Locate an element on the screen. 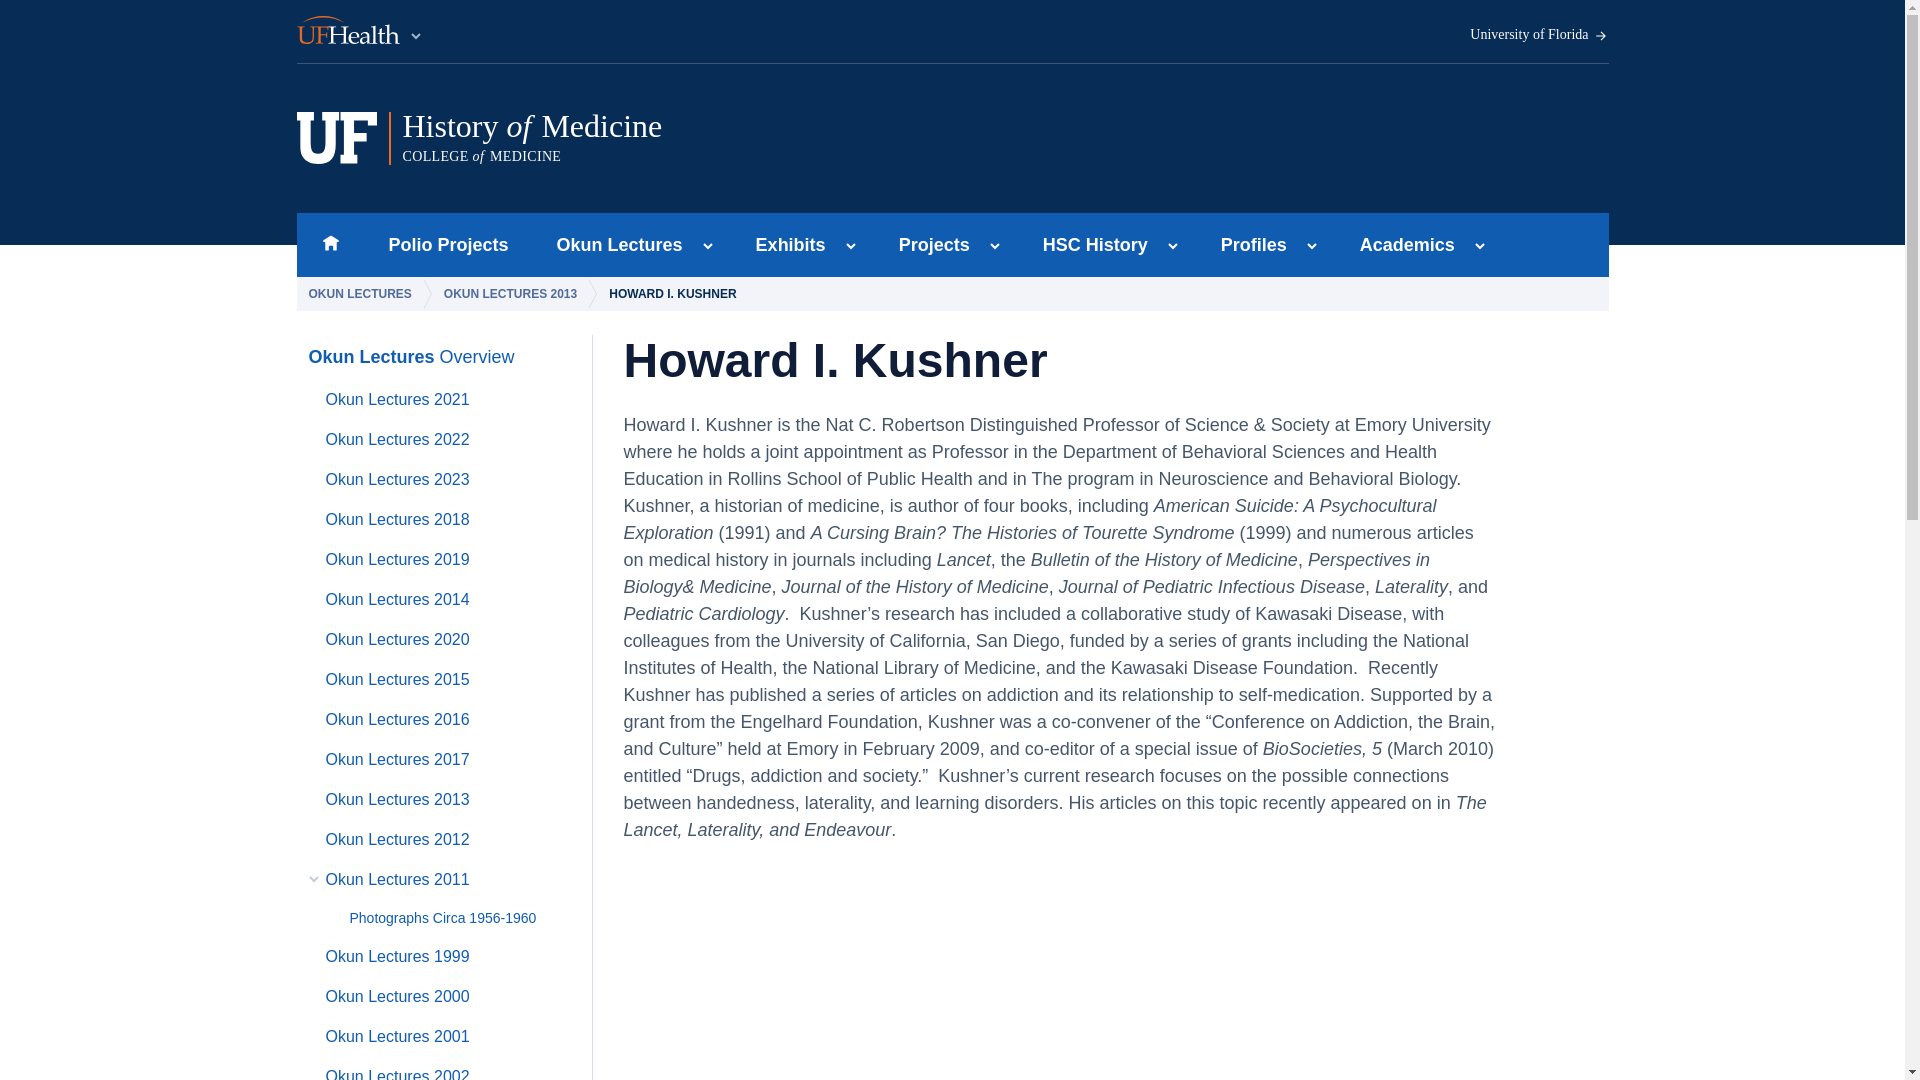  UF Health is located at coordinates (614, 244).